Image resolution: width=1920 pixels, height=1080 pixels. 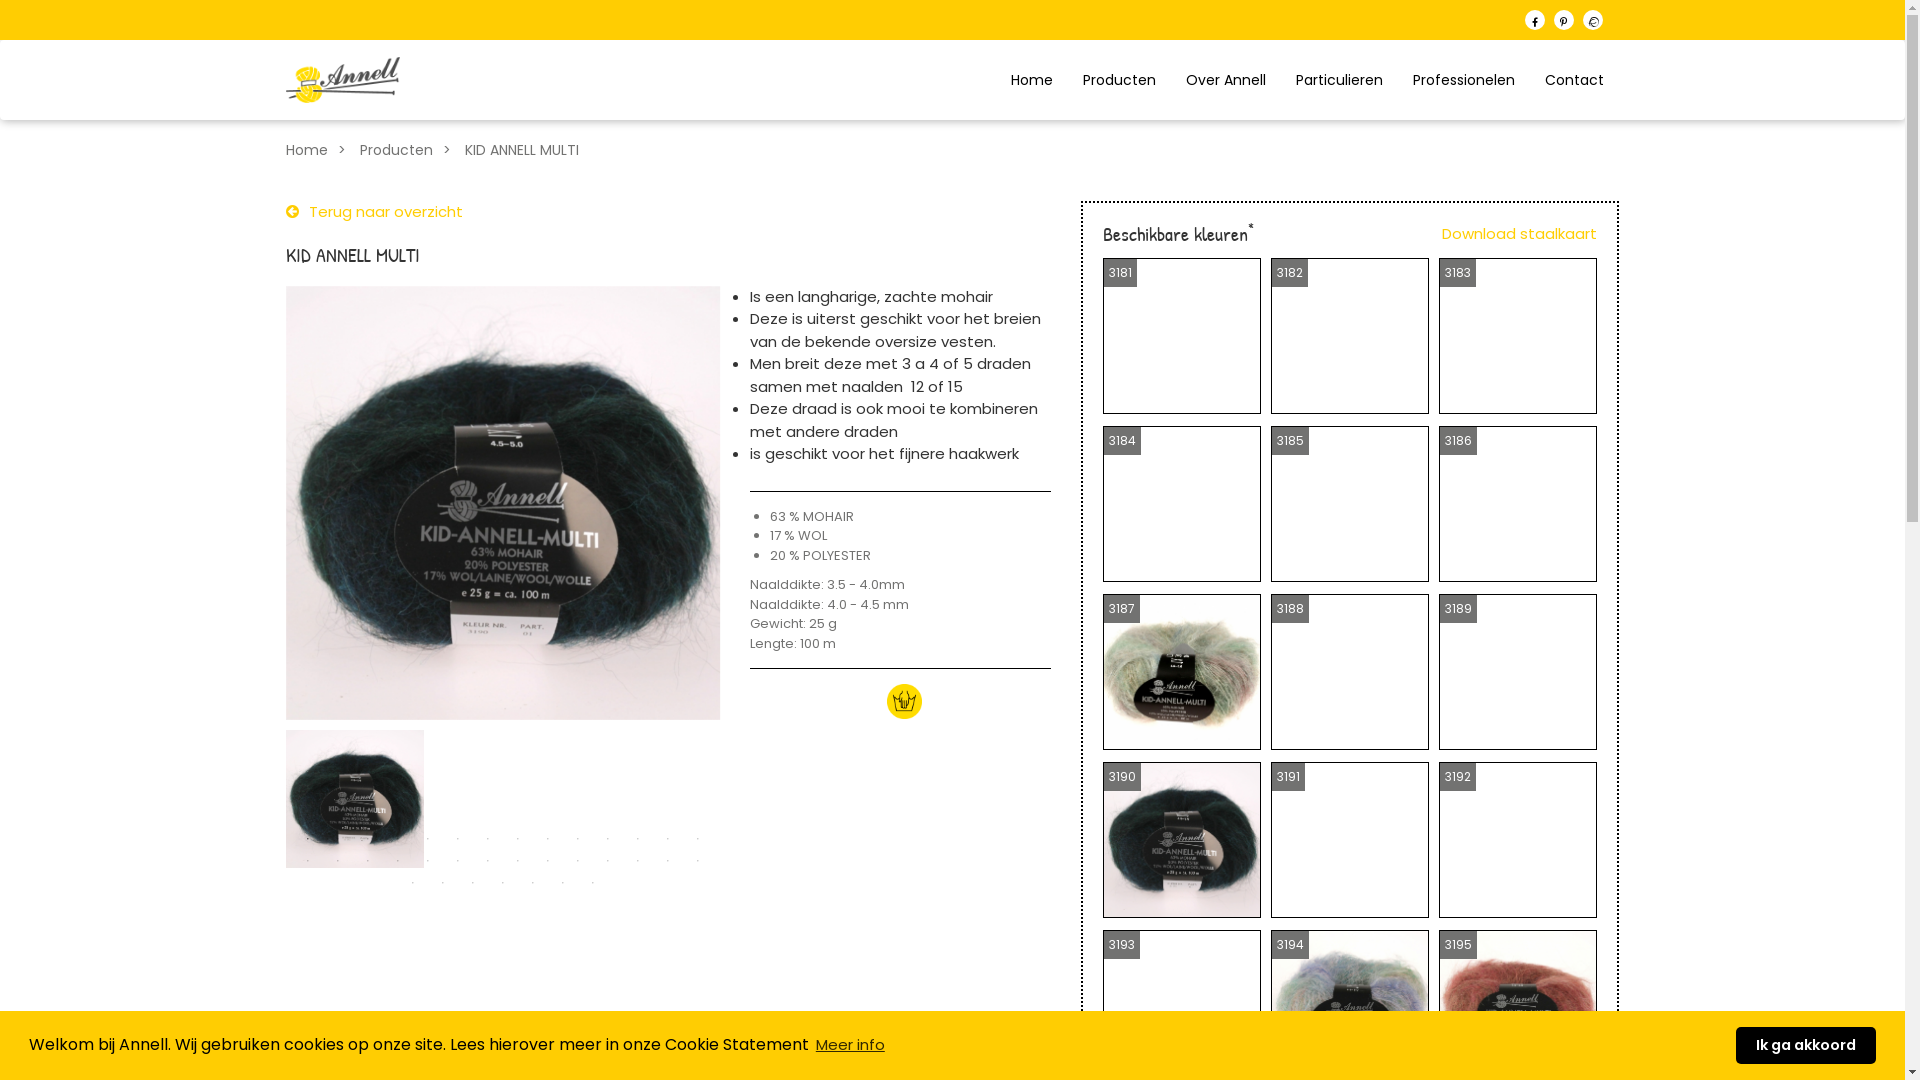 I want to click on 5, so click(x=428, y=838).